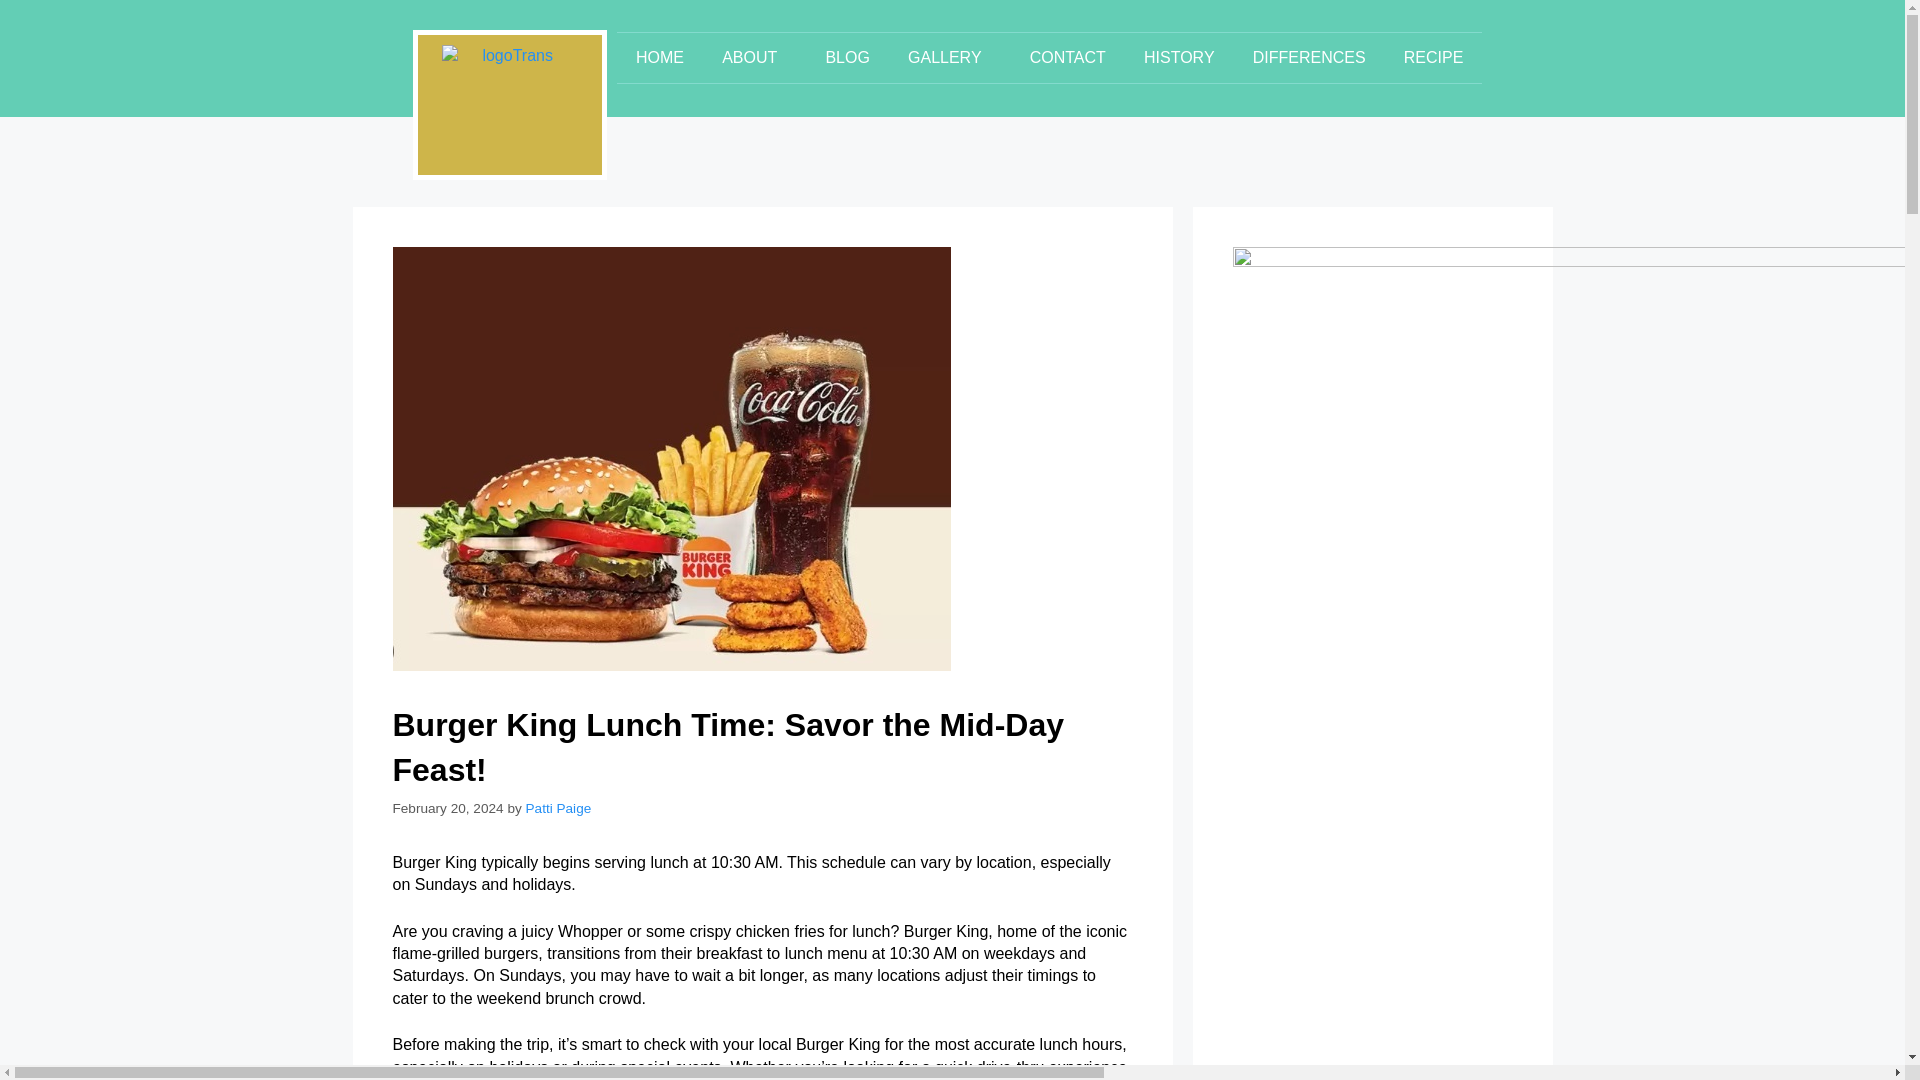 This screenshot has width=1920, height=1080. I want to click on BLOG, so click(847, 58).